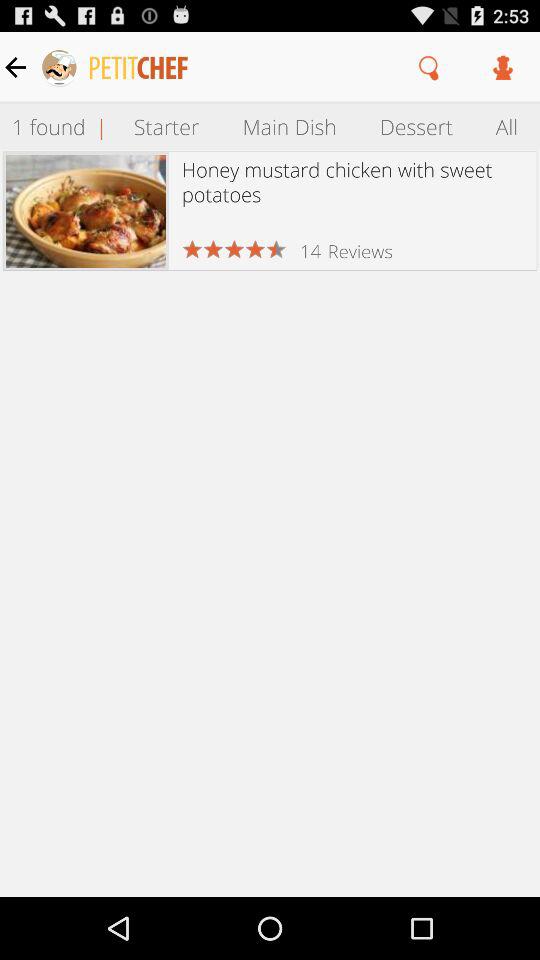 This screenshot has height=960, width=540. What do you see at coordinates (416, 126) in the screenshot?
I see `jump to the dessert item` at bounding box center [416, 126].